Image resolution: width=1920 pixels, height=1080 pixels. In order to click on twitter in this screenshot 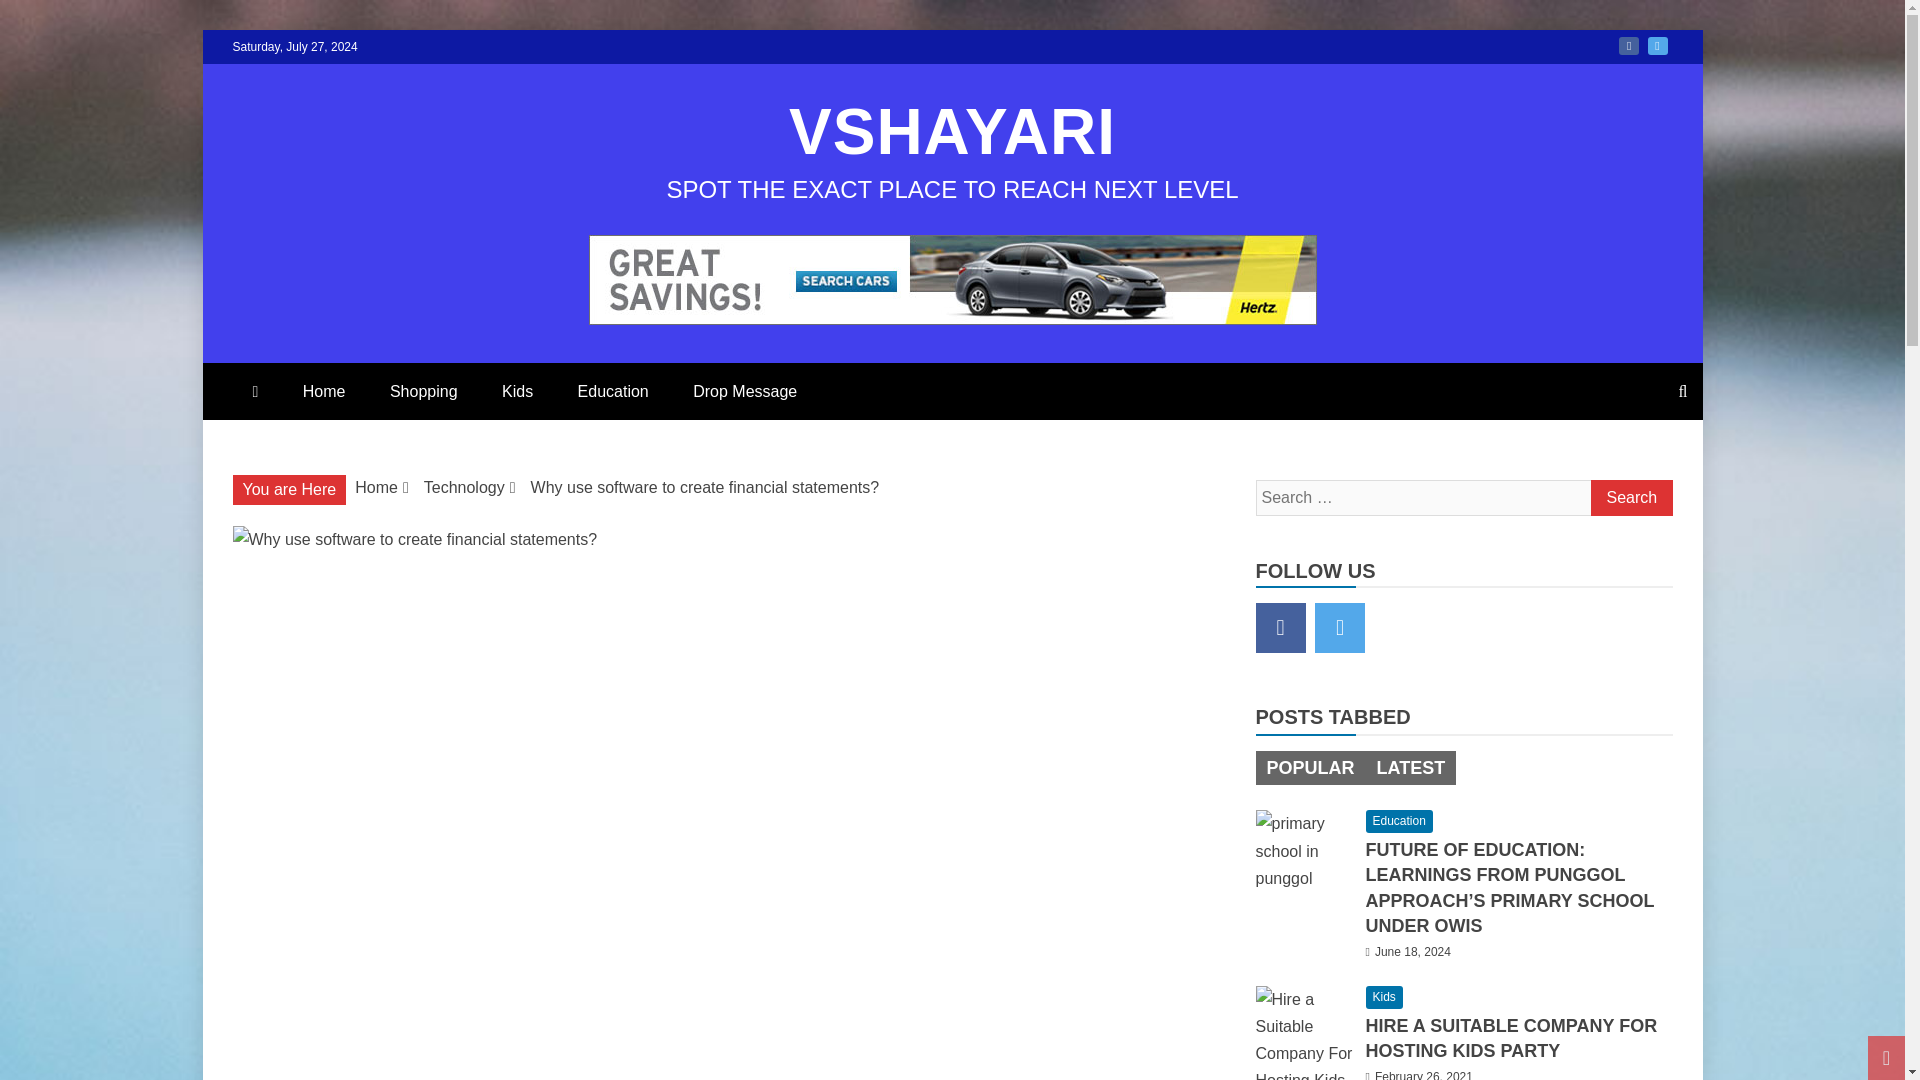, I will do `click(1340, 628)`.